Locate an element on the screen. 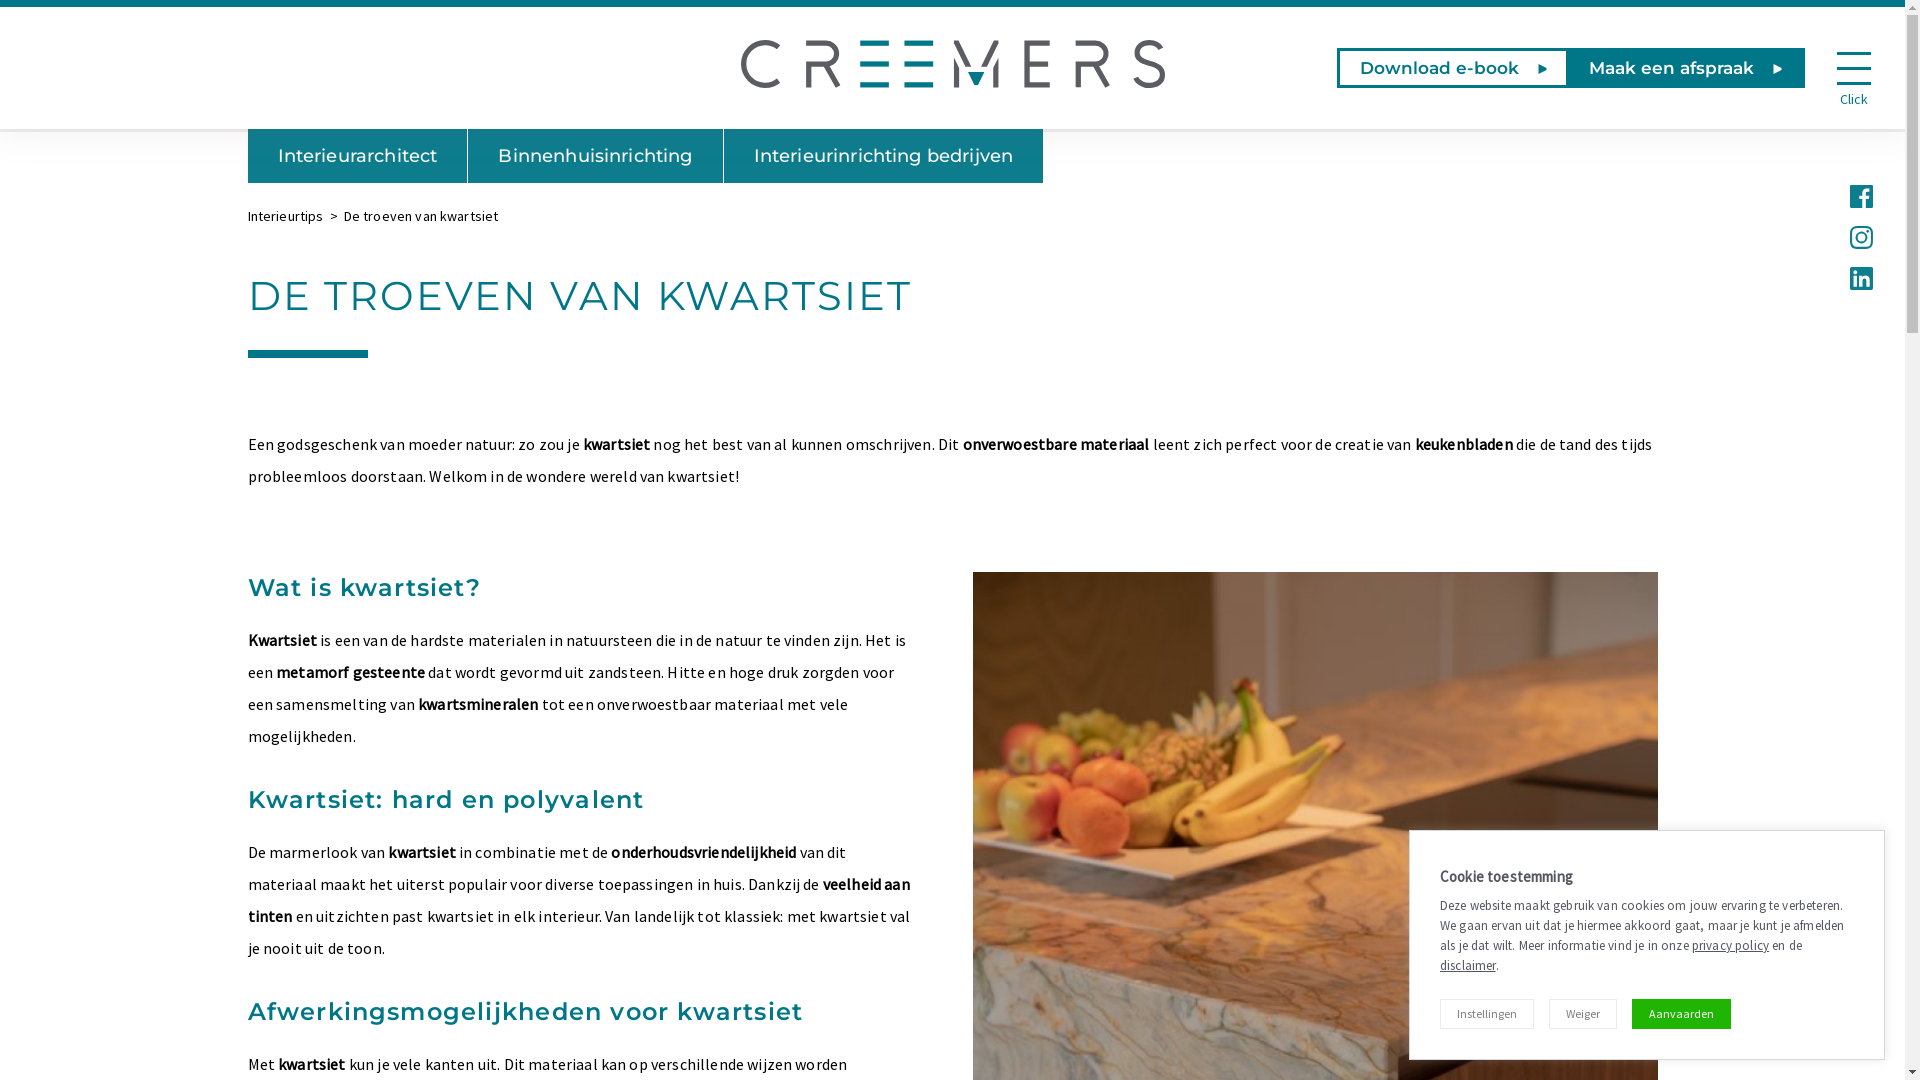 The height and width of the screenshot is (1080, 1920). Download e-book is located at coordinates (1454, 68).